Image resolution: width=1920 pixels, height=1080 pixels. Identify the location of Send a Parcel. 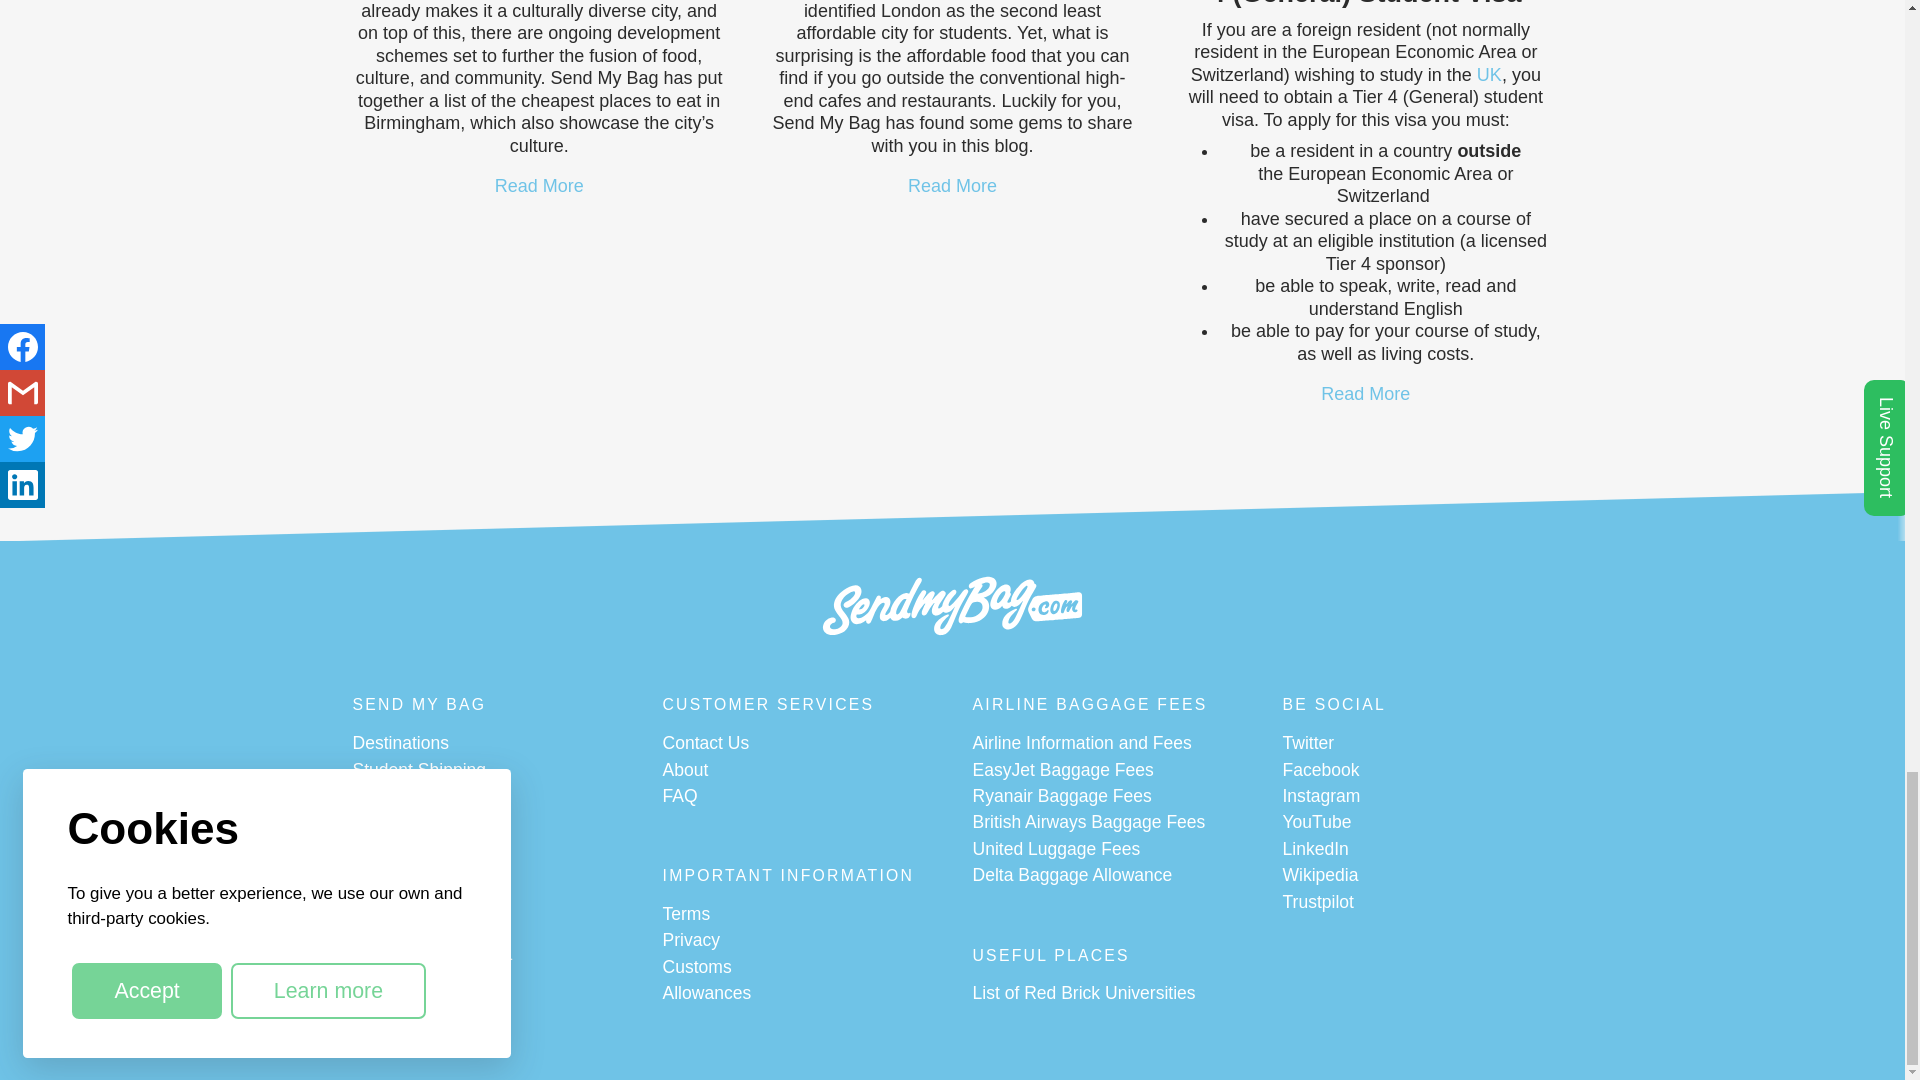
(406, 1034).